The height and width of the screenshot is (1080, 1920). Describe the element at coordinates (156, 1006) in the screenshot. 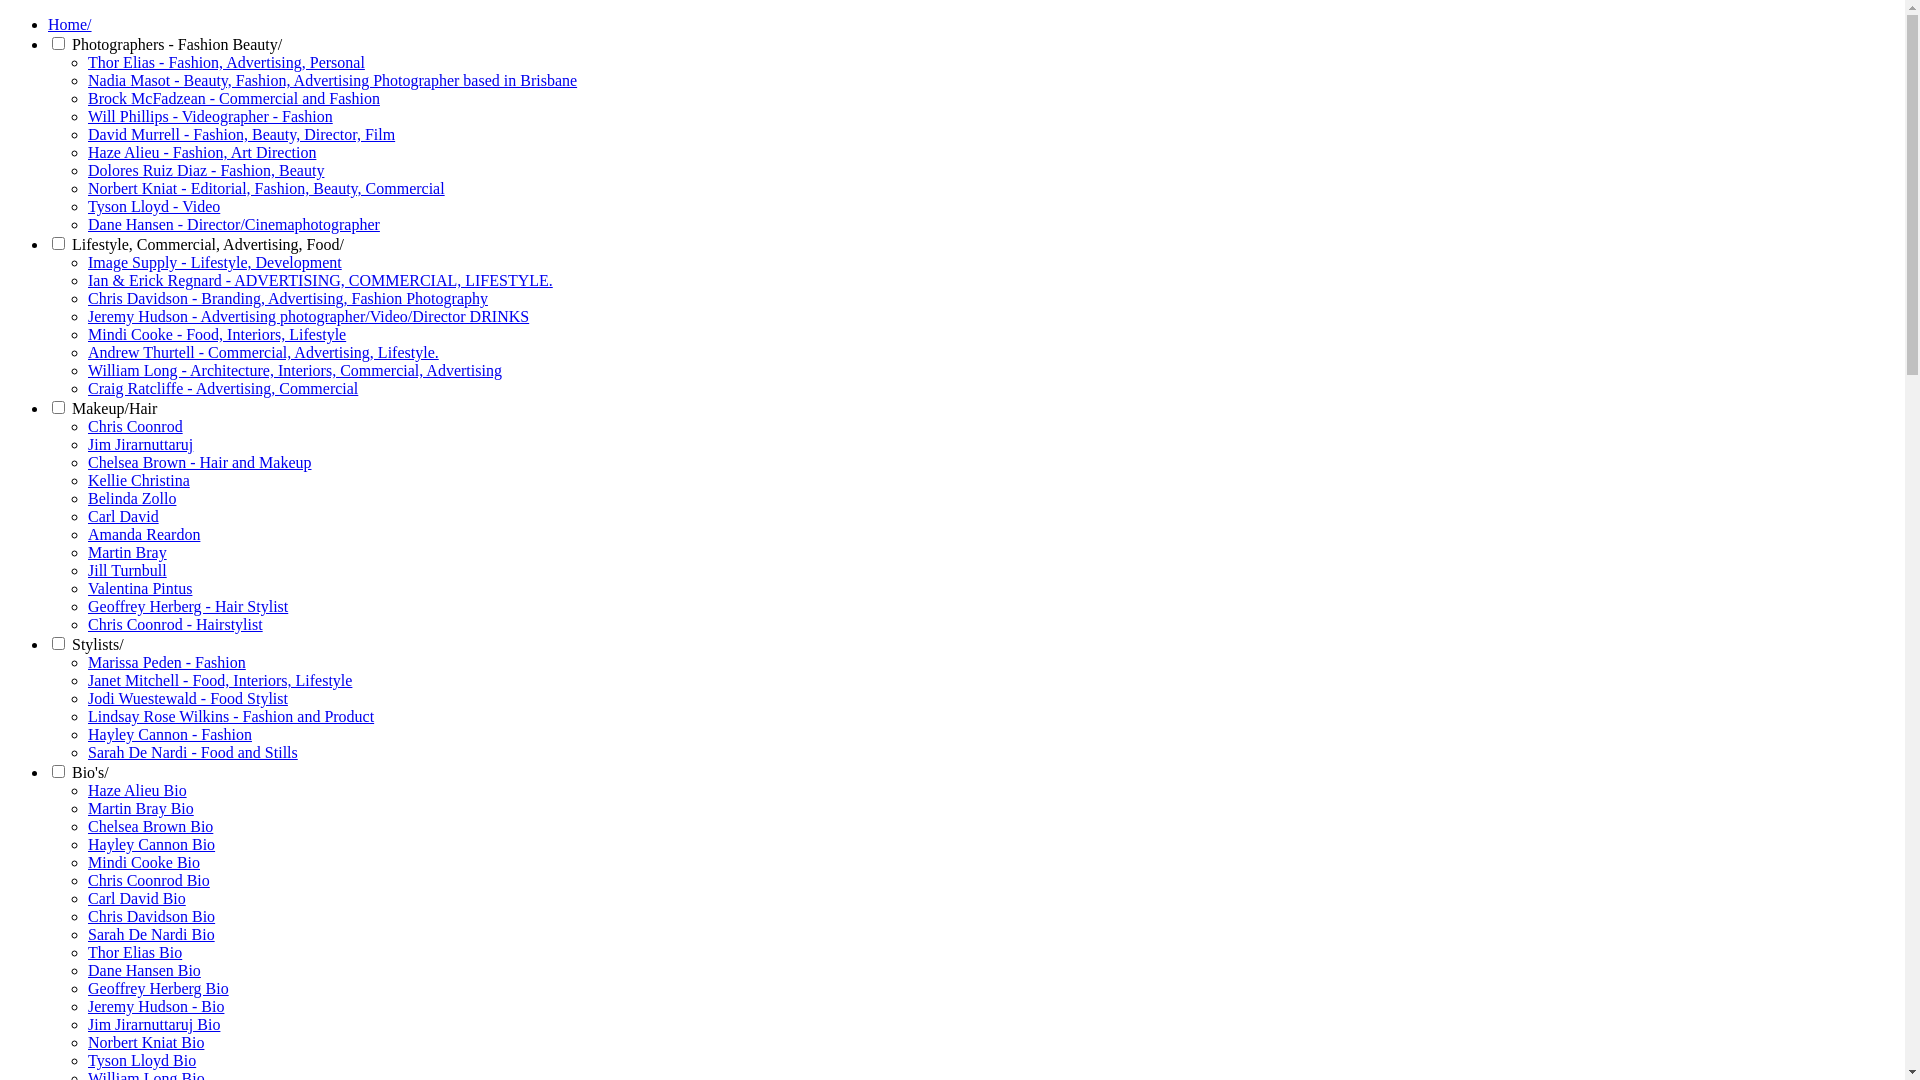

I see `Jeremy Hudson - Bio` at that location.